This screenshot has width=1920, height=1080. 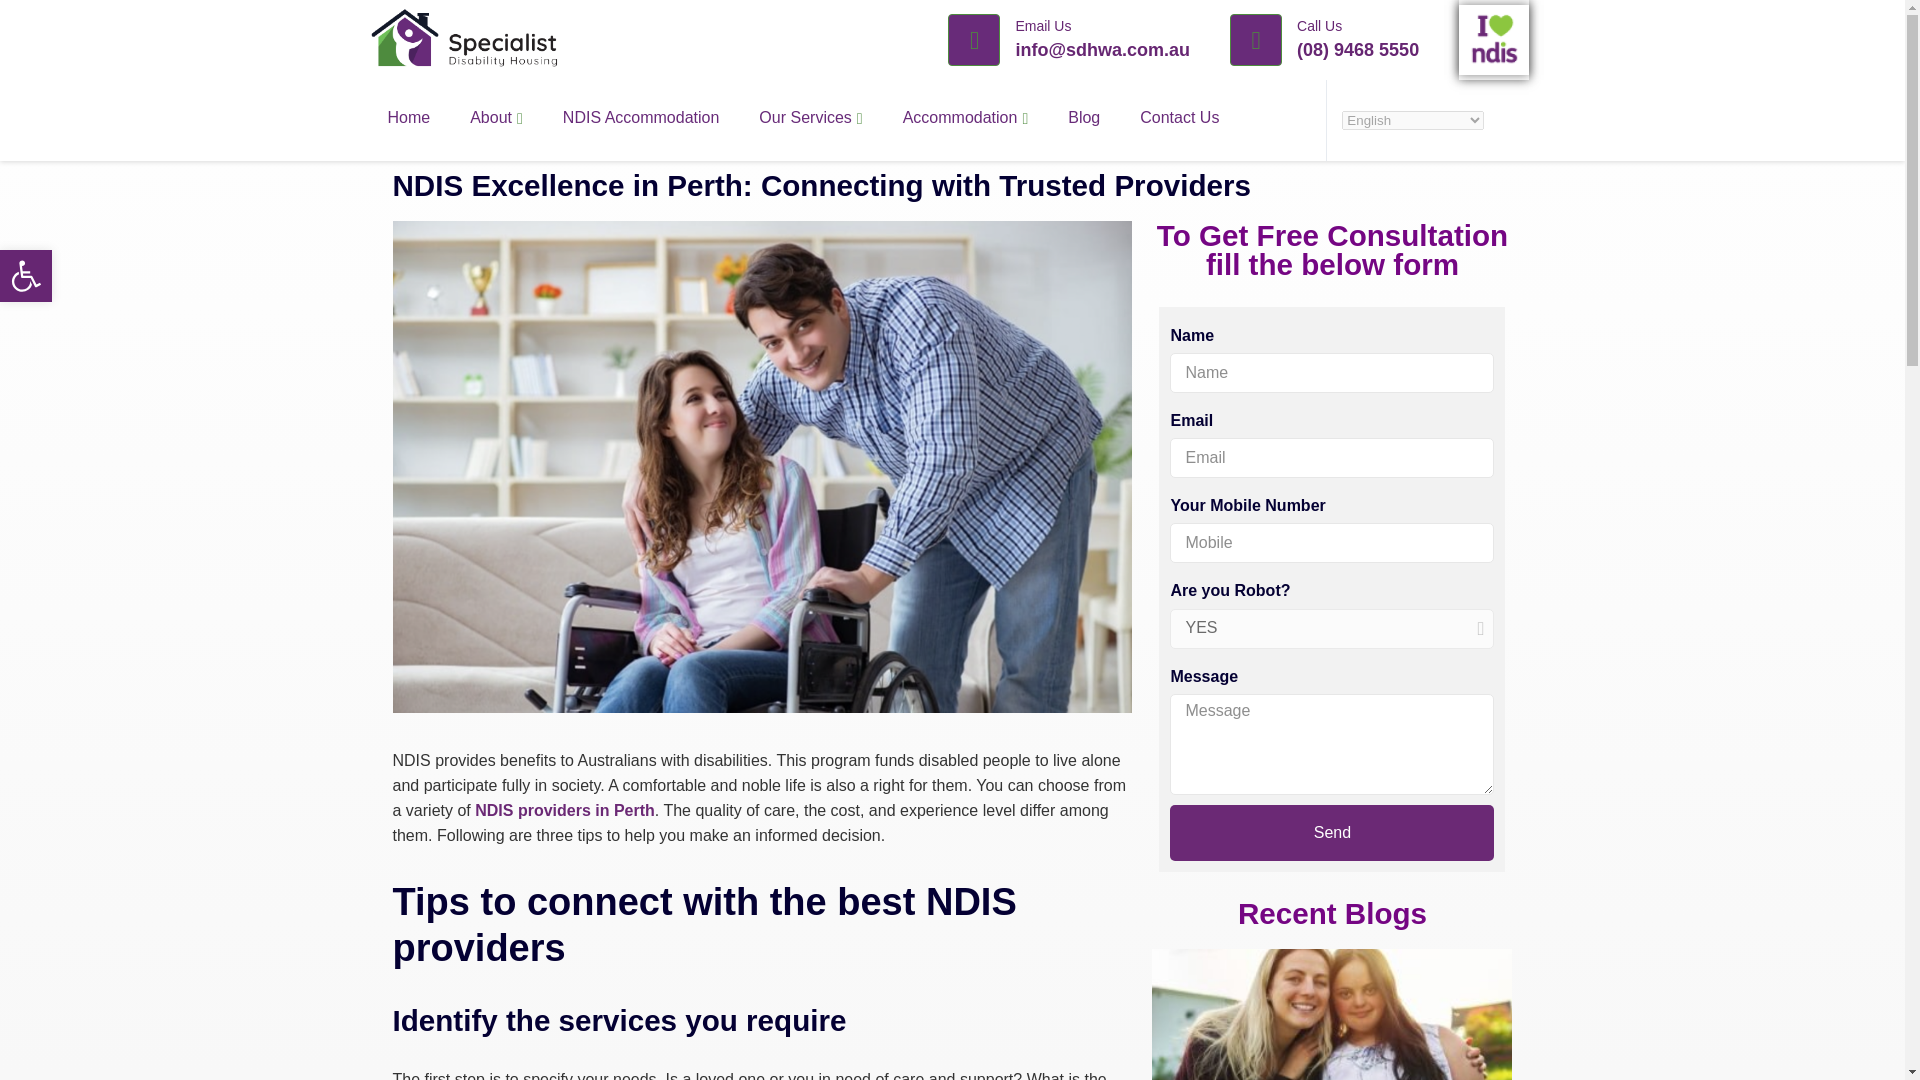 I want to click on Call Us, so click(x=1320, y=26).